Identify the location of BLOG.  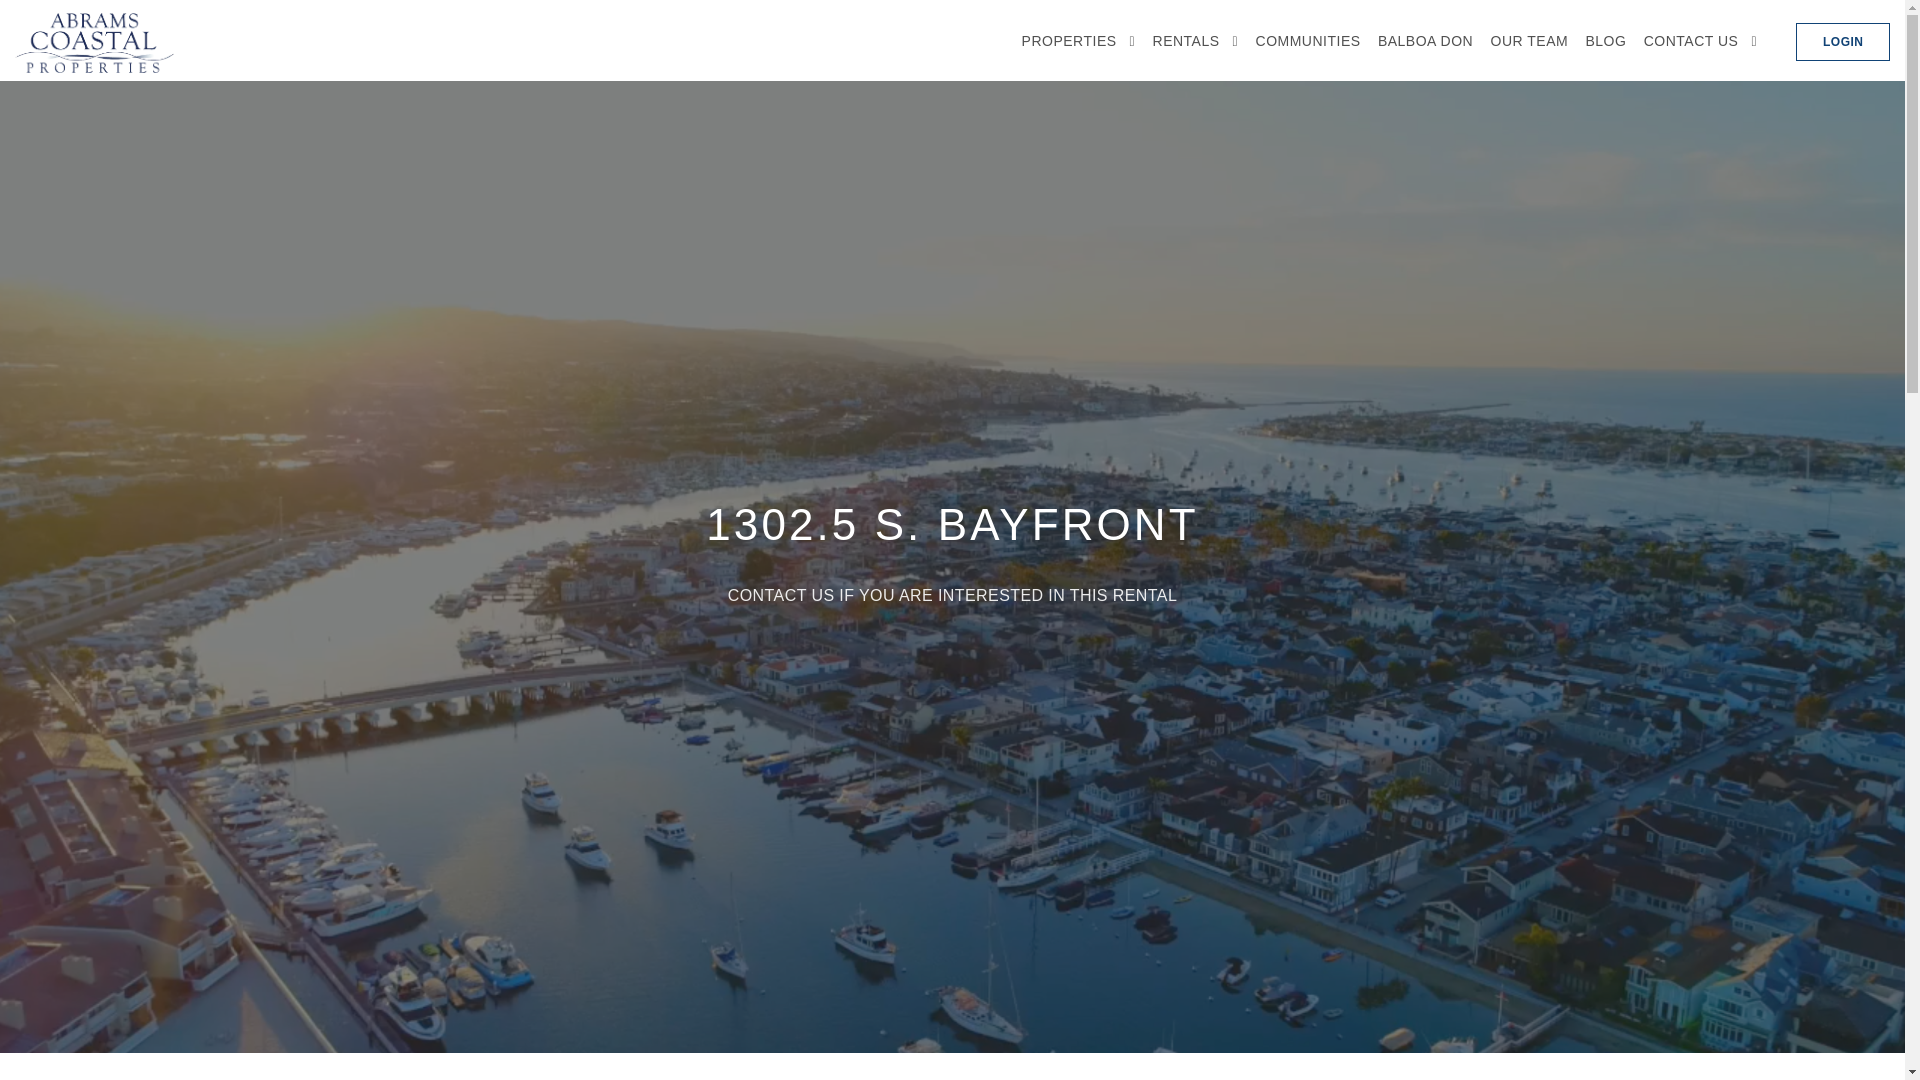
(1606, 40).